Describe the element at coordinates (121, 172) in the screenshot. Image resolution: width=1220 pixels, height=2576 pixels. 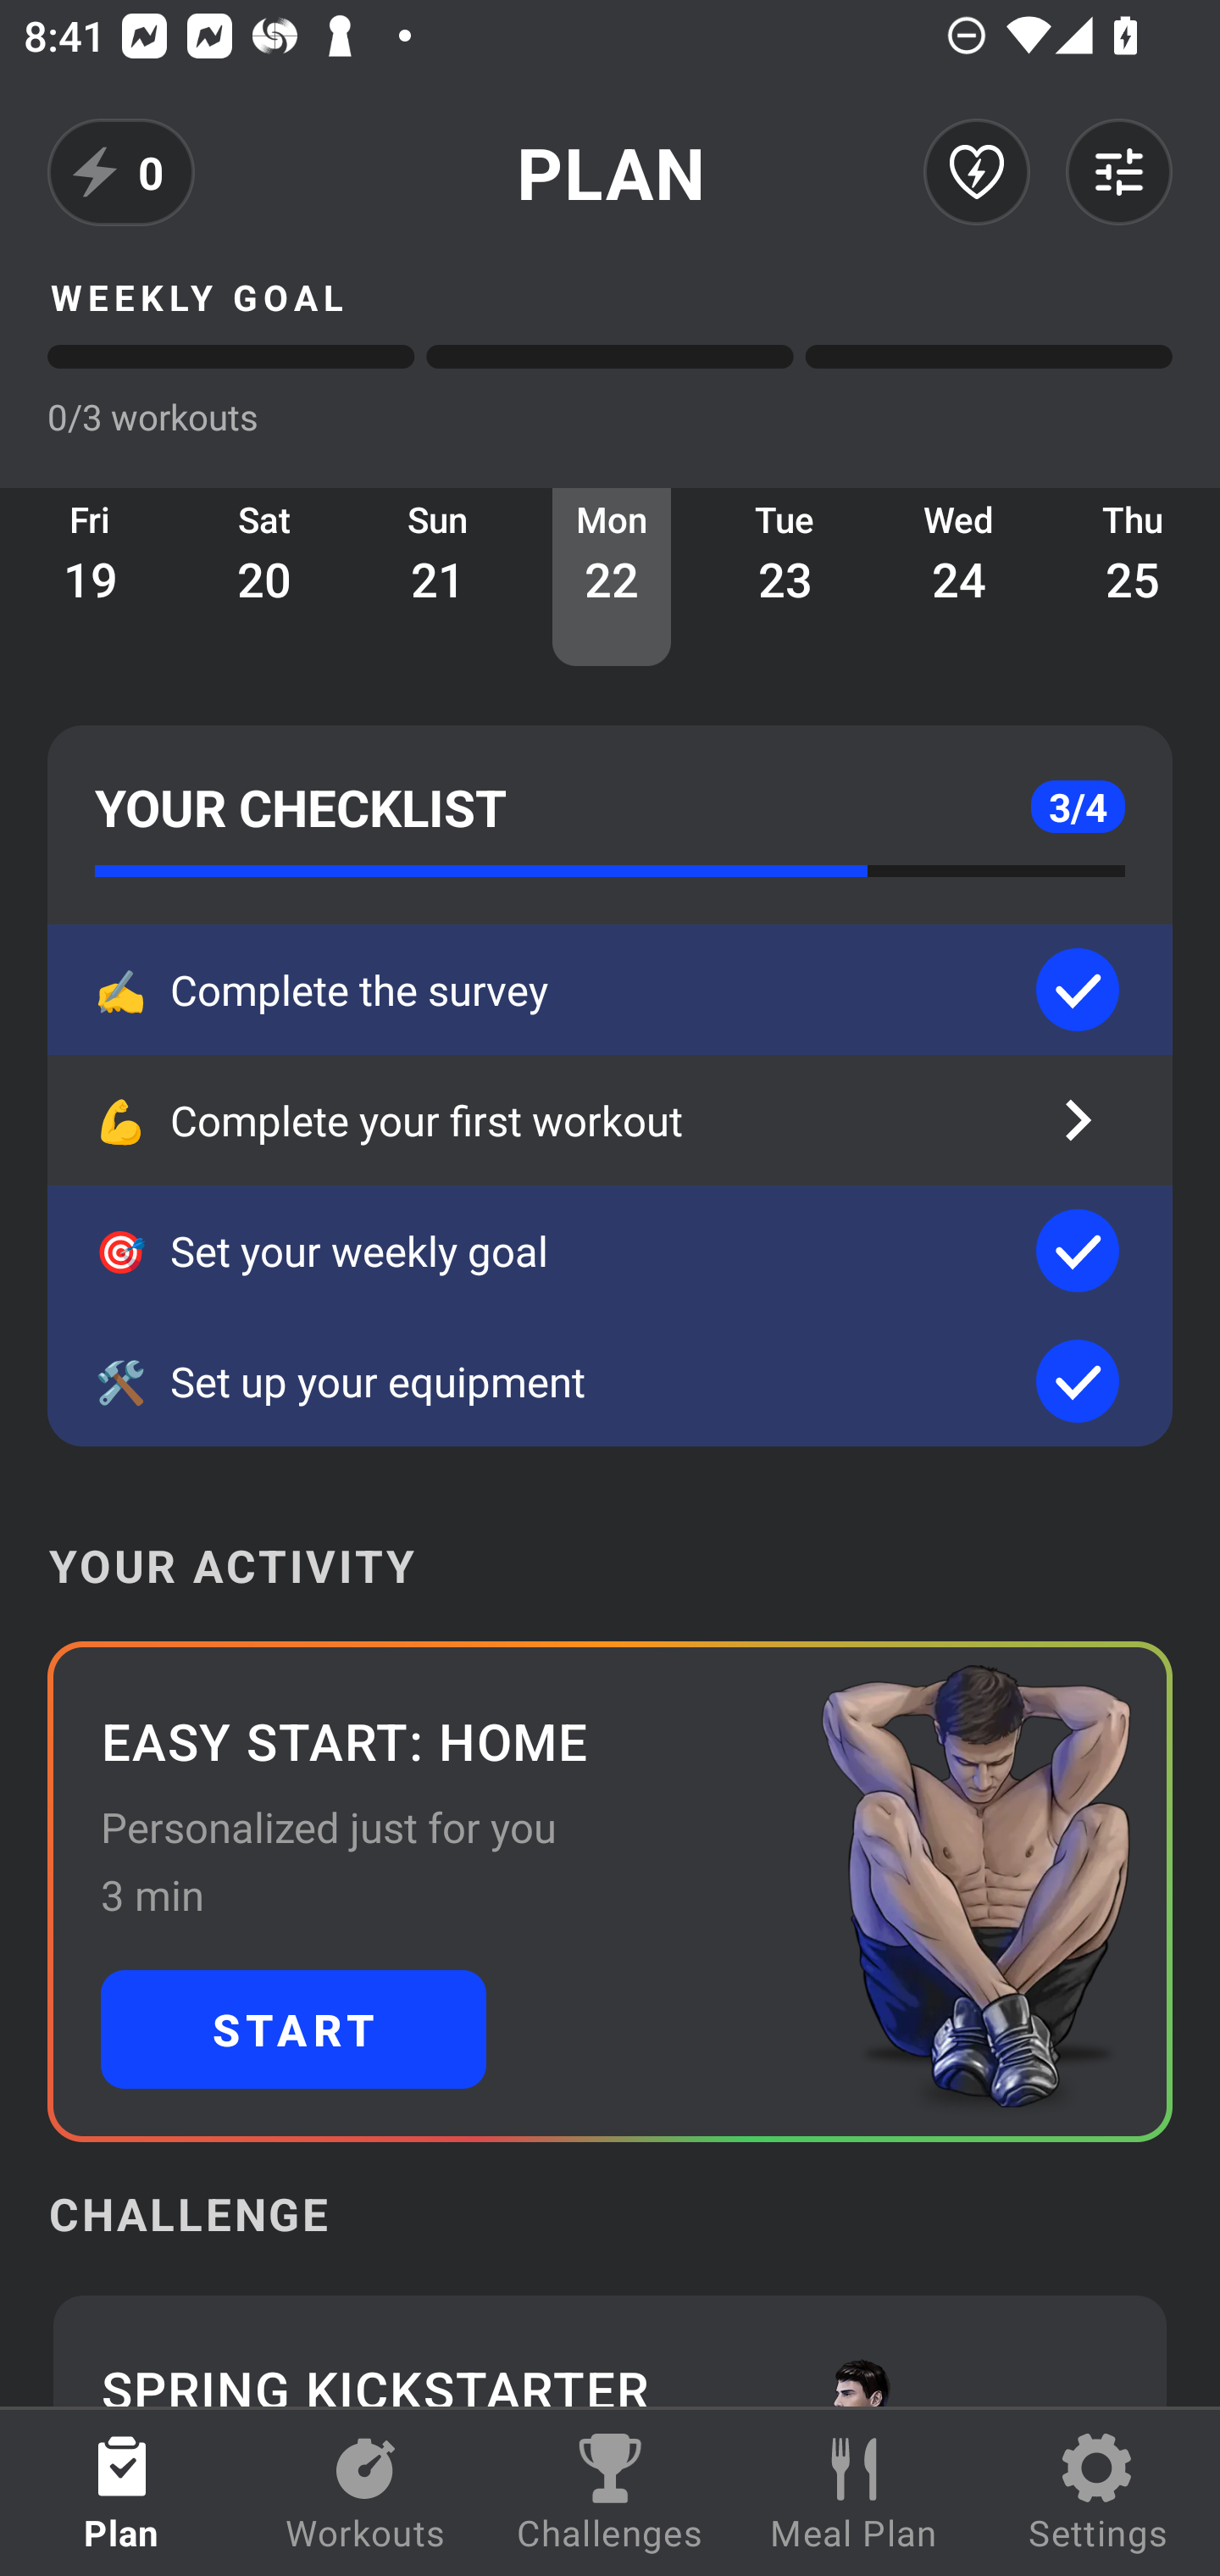
I see `0` at that location.